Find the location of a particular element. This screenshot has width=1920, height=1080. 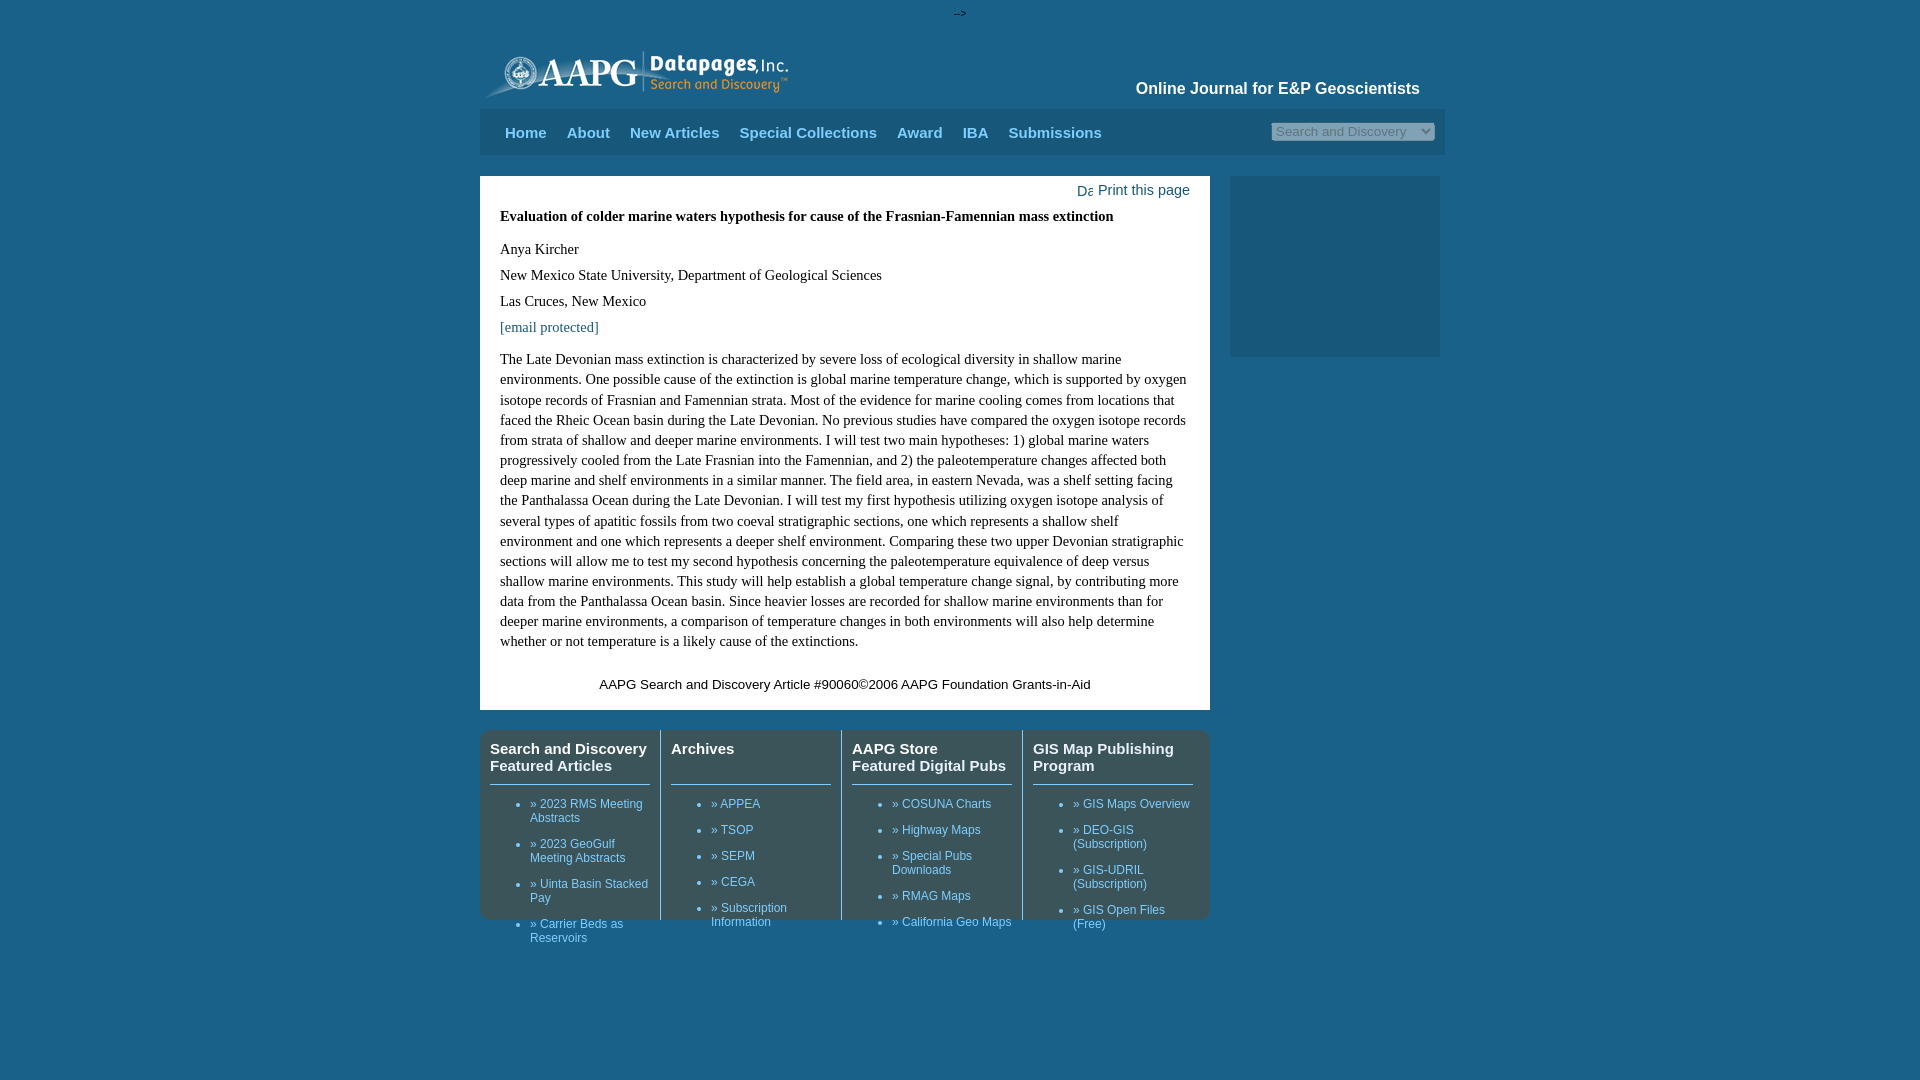

Print this page is located at coordinates (1132, 190).